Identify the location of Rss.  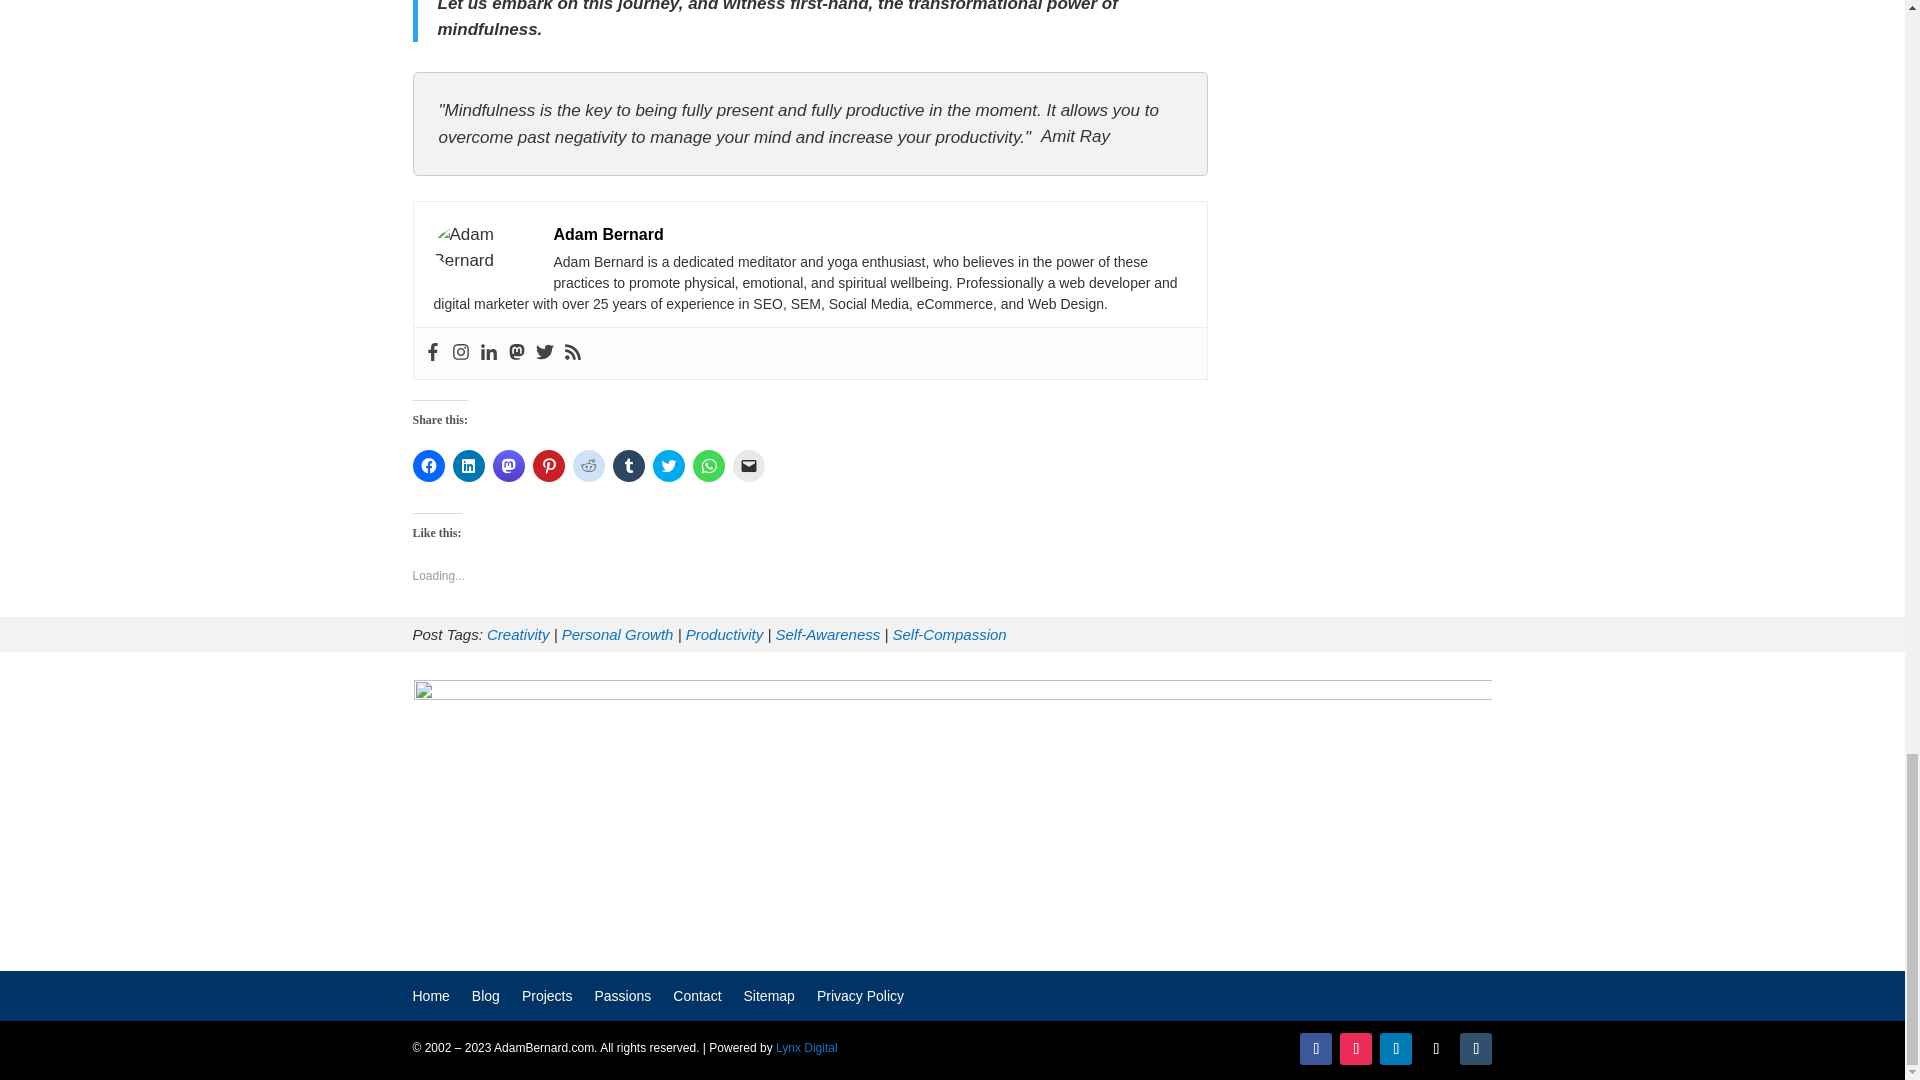
(572, 353).